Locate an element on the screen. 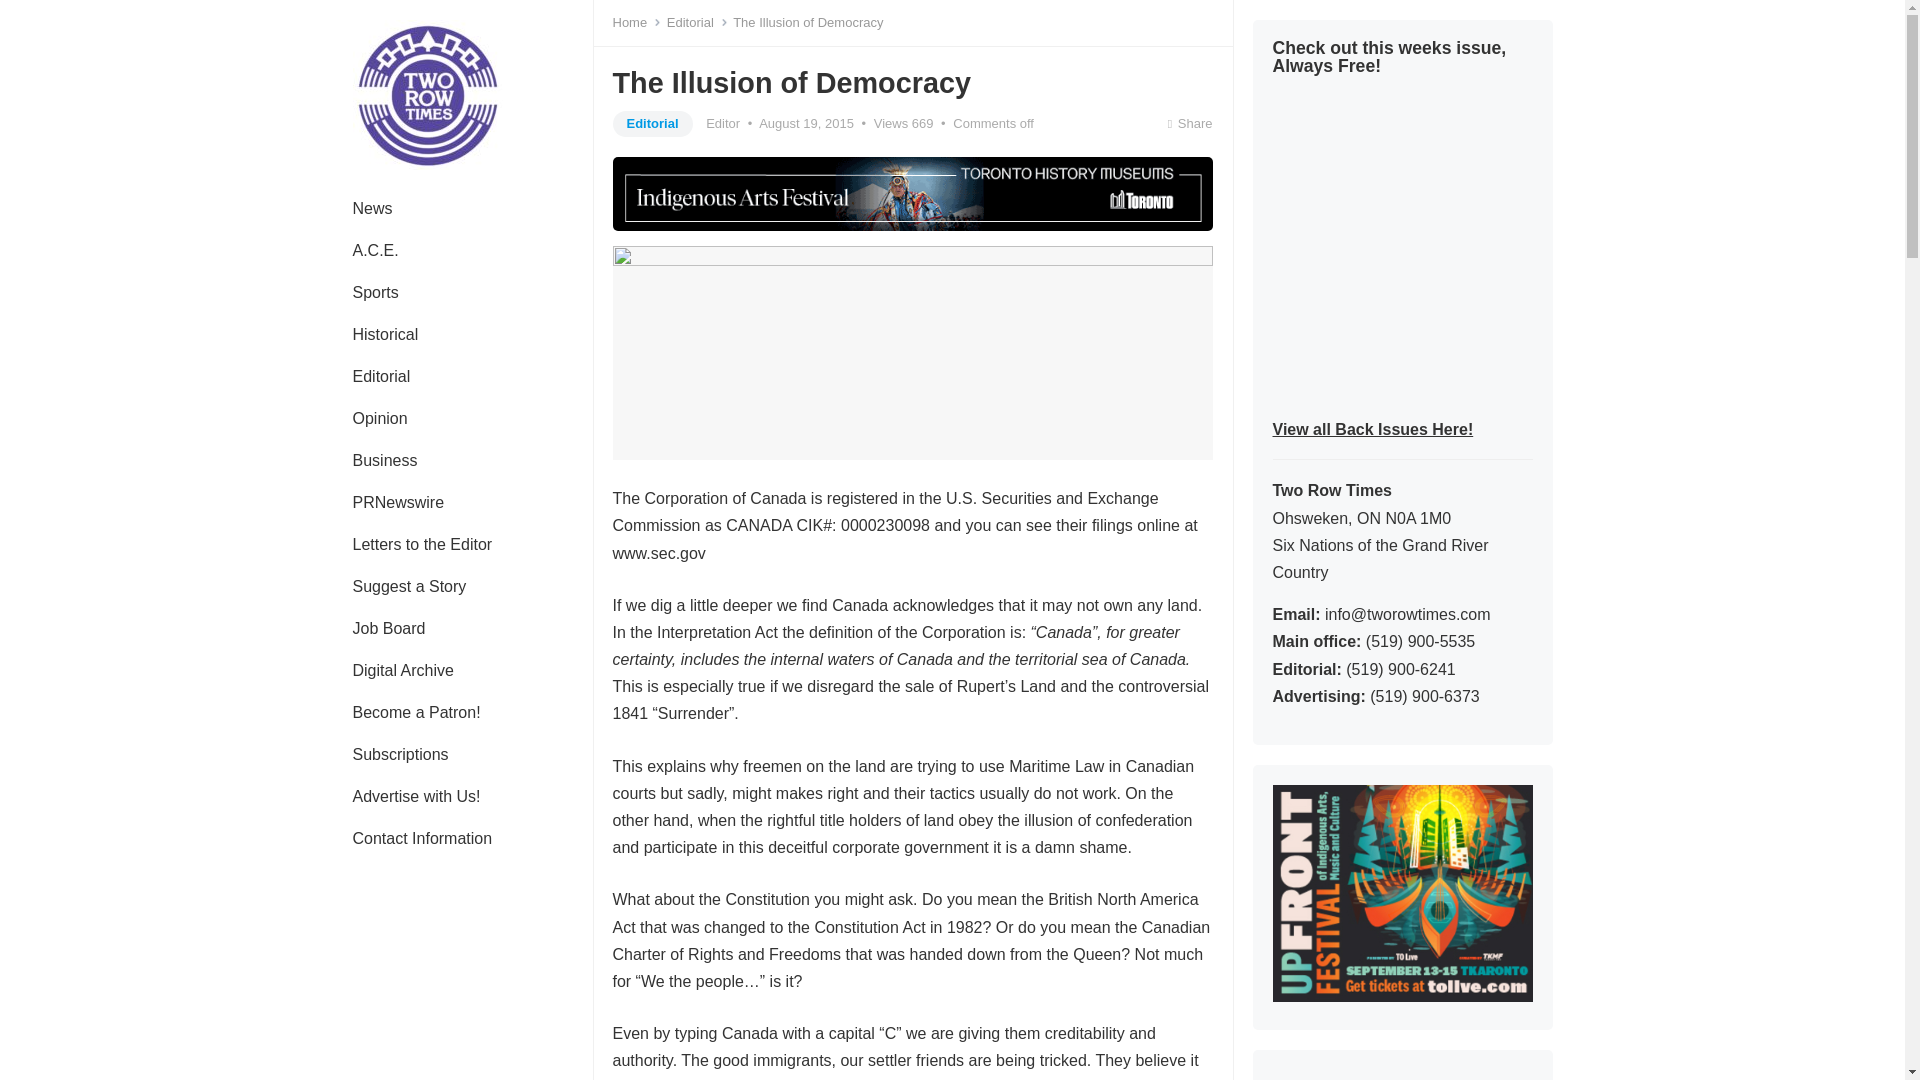 The width and height of the screenshot is (1920, 1080). Digital Archive is located at coordinates (402, 671).